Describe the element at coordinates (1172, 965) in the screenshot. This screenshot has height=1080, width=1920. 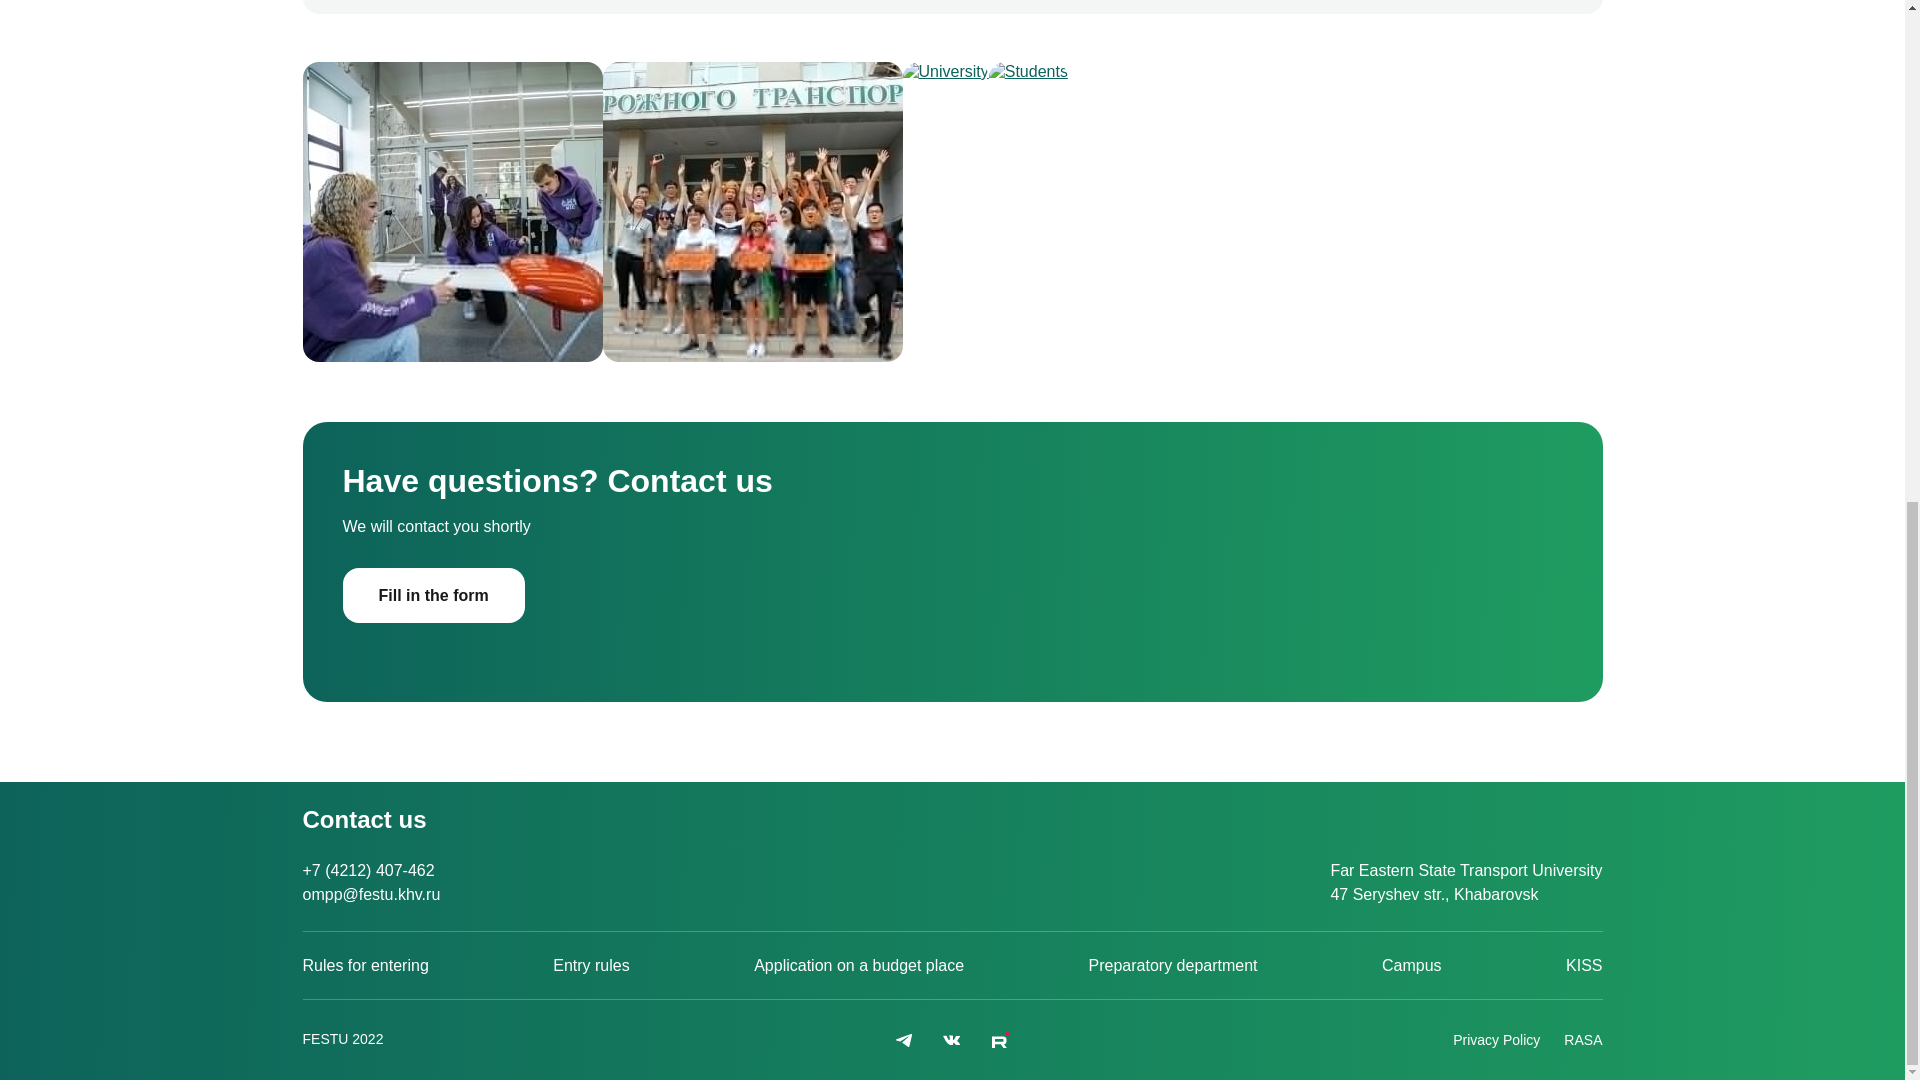
I see `Preparatory department` at that location.